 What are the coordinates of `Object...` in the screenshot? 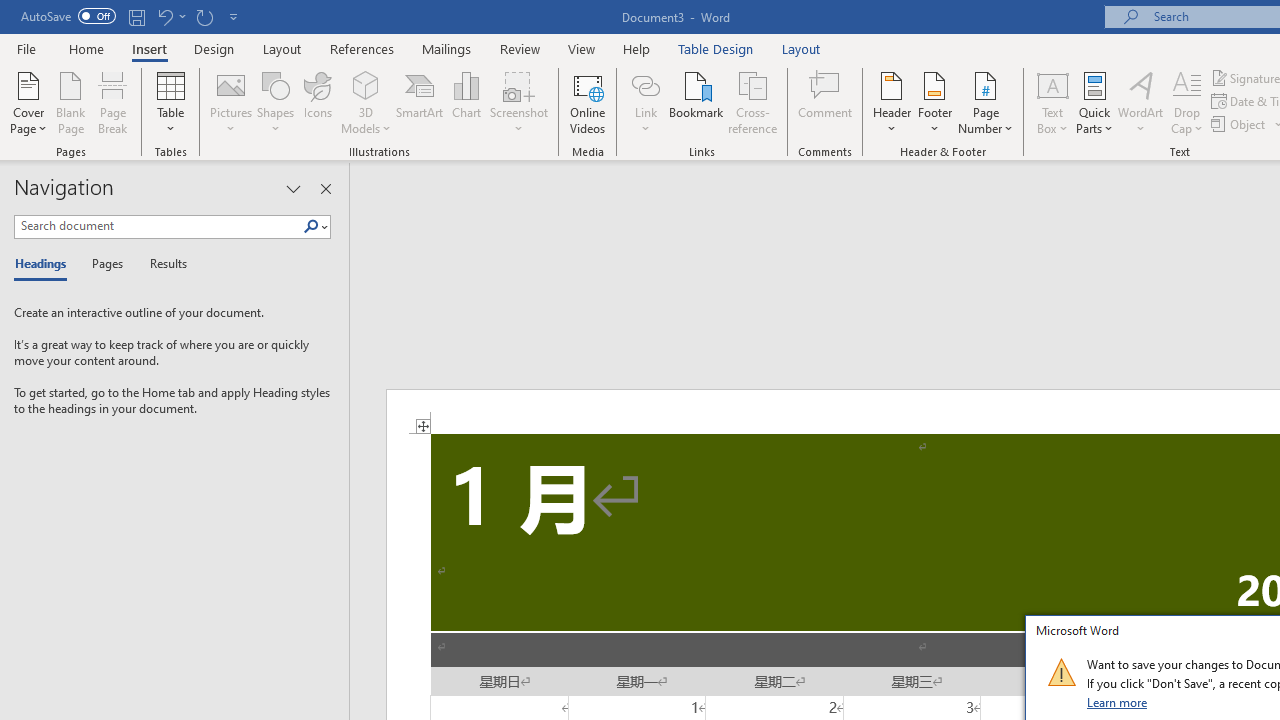 It's located at (1240, 124).